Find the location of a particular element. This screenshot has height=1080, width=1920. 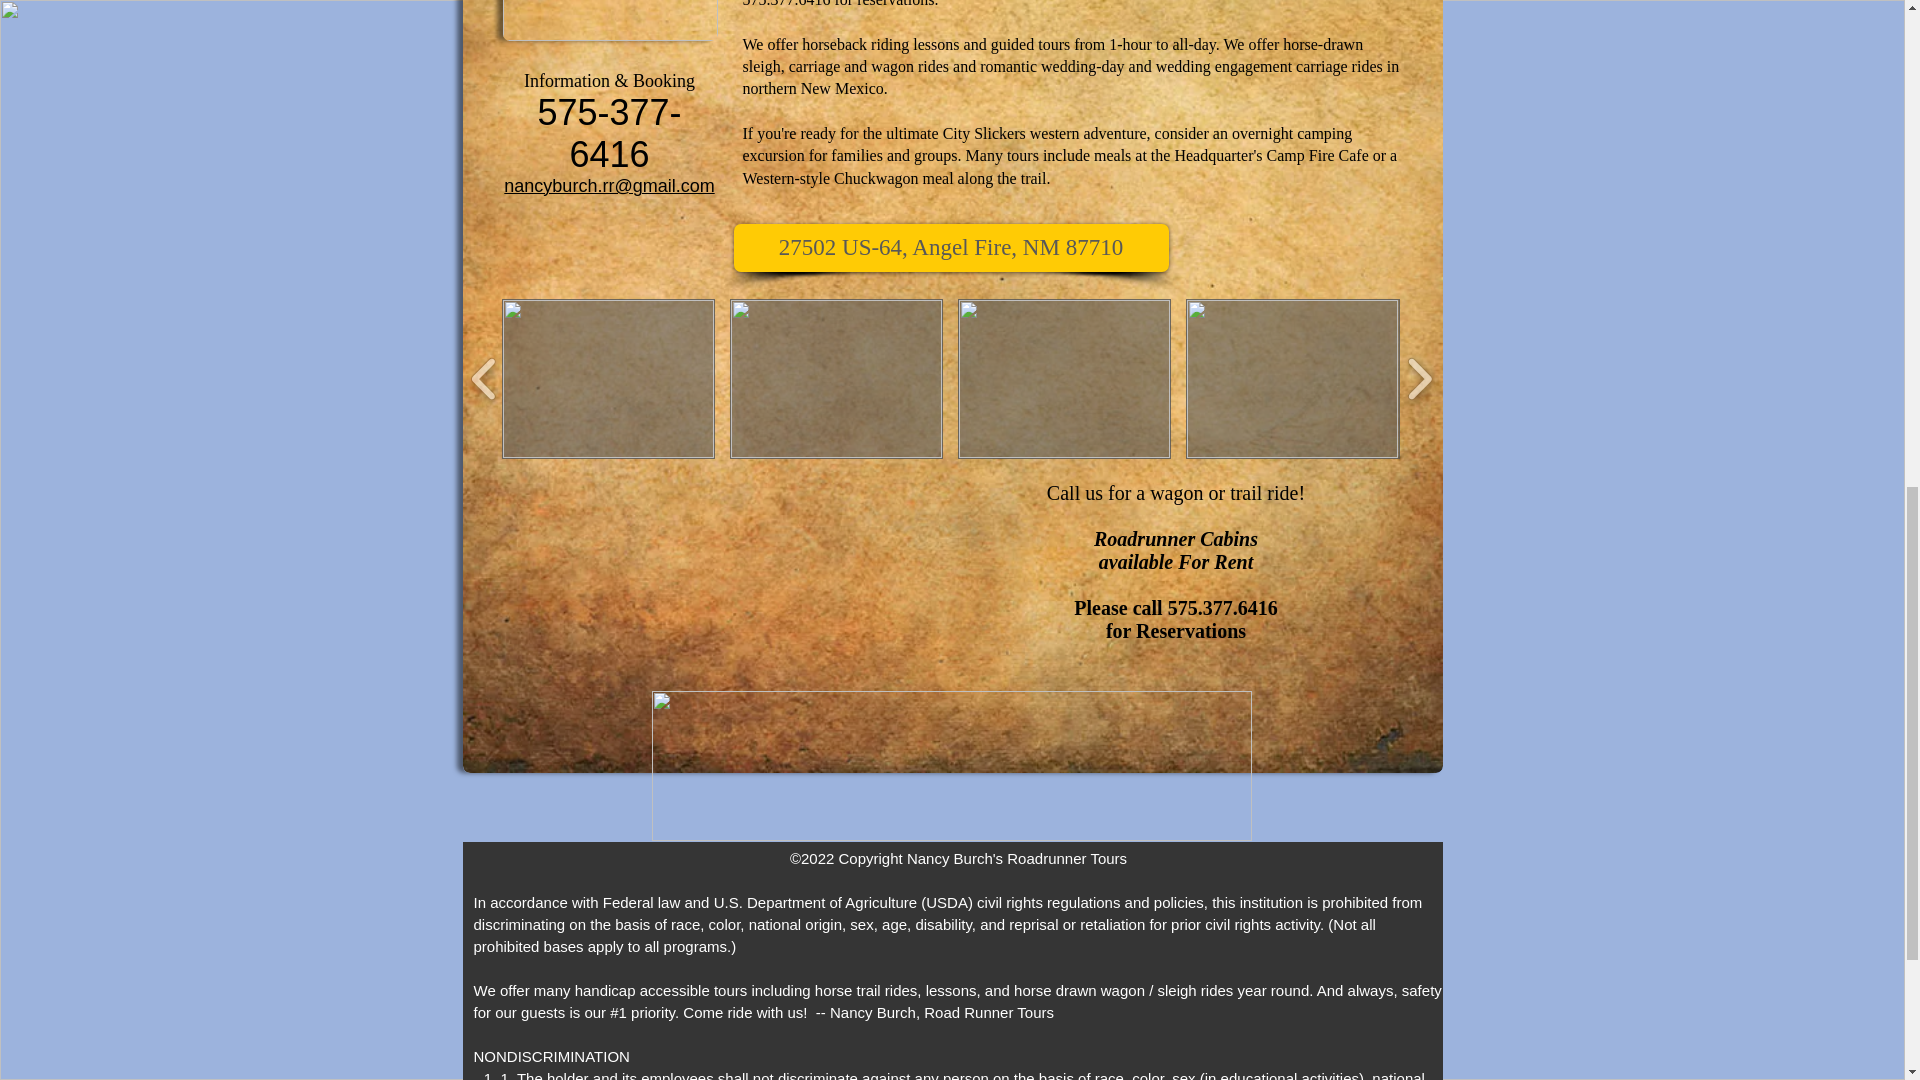

riding lessons is located at coordinates (914, 44).